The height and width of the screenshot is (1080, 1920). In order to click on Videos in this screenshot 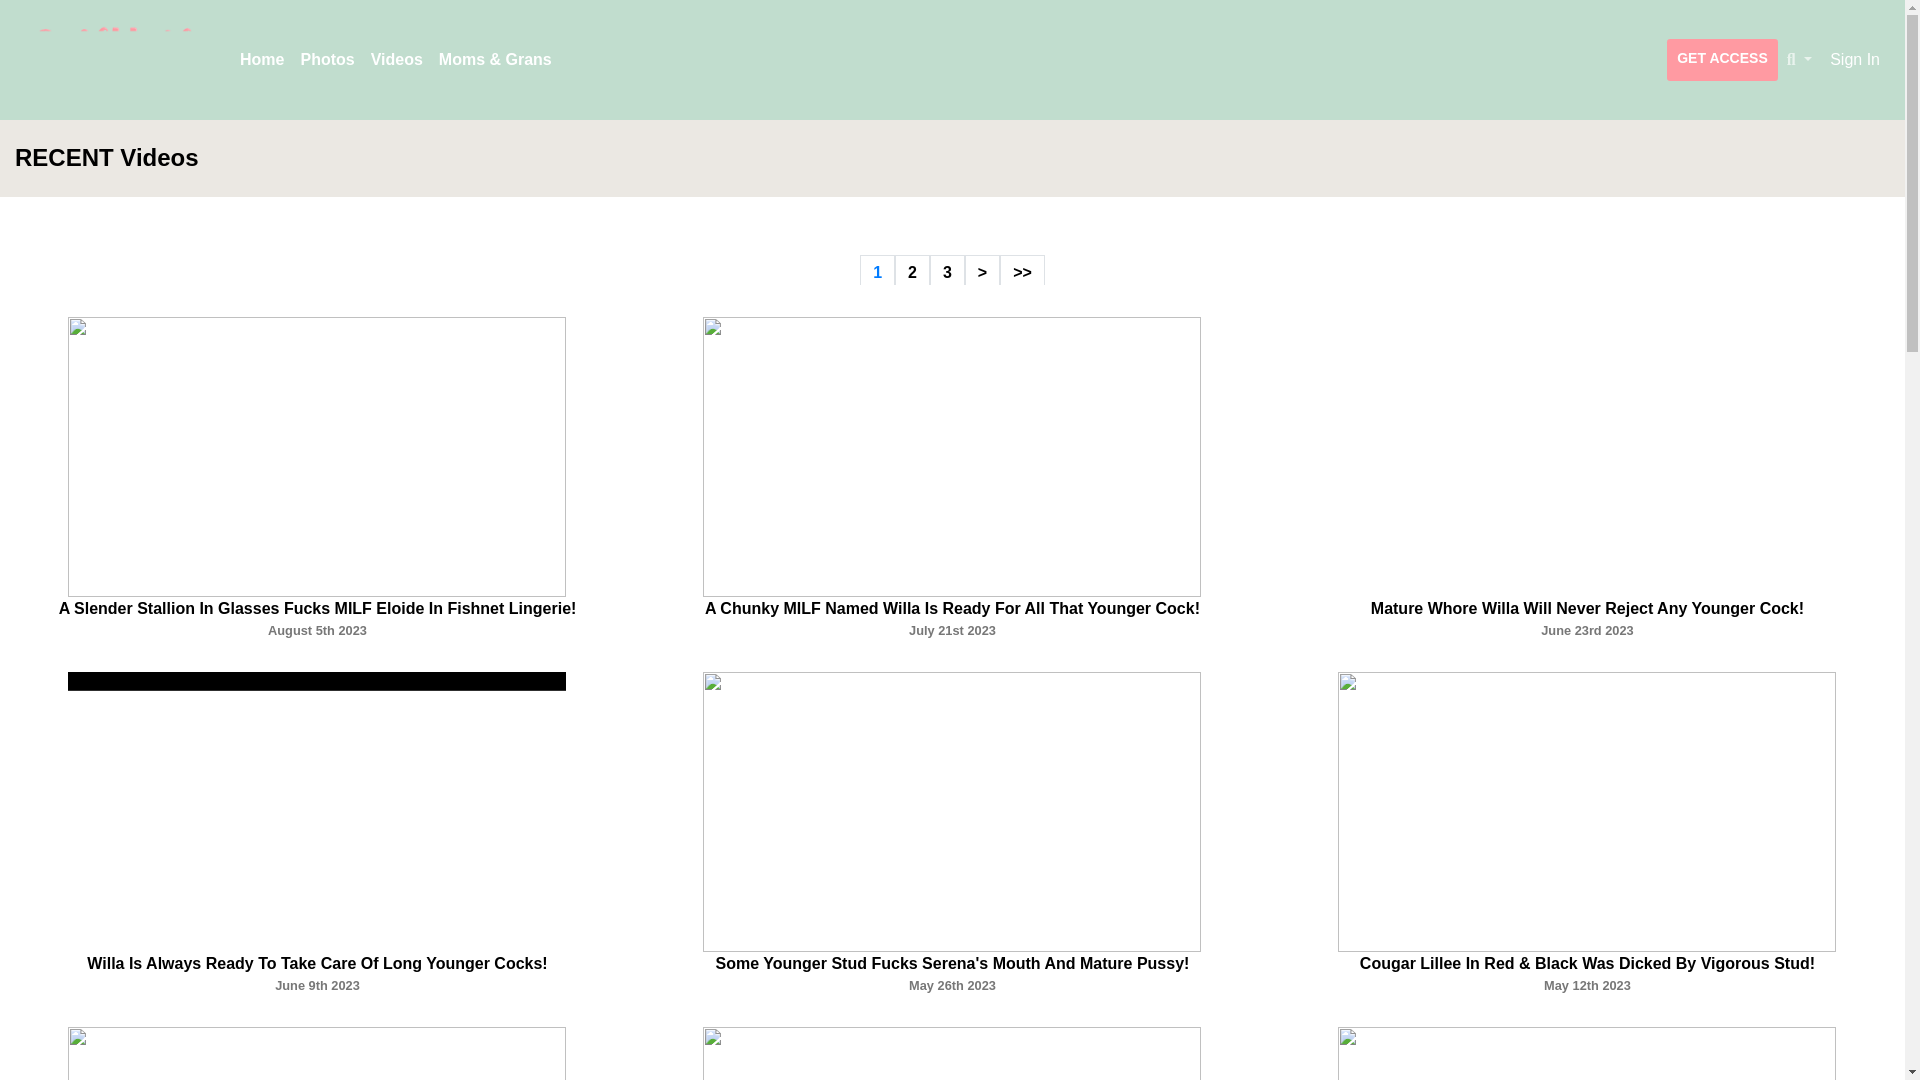, I will do `click(396, 59)`.